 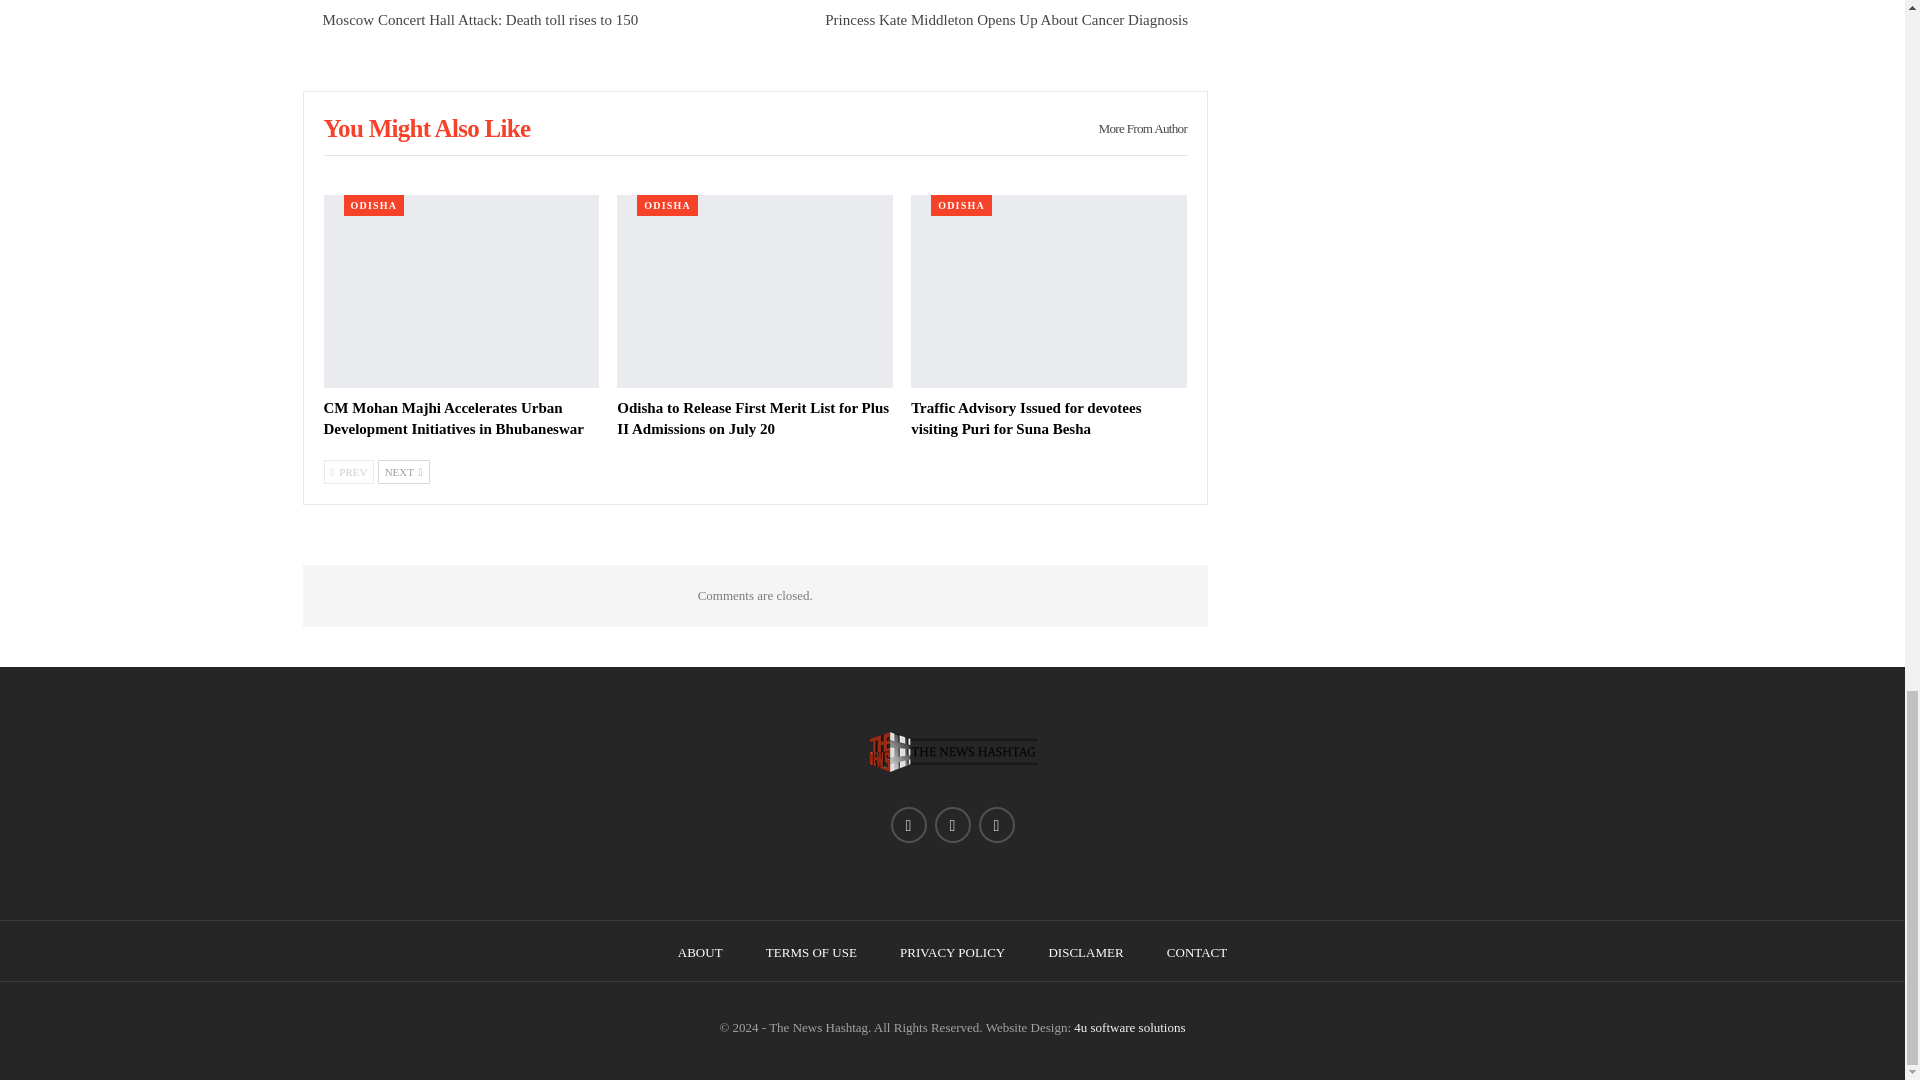 What do you see at coordinates (404, 472) in the screenshot?
I see `Next` at bounding box center [404, 472].